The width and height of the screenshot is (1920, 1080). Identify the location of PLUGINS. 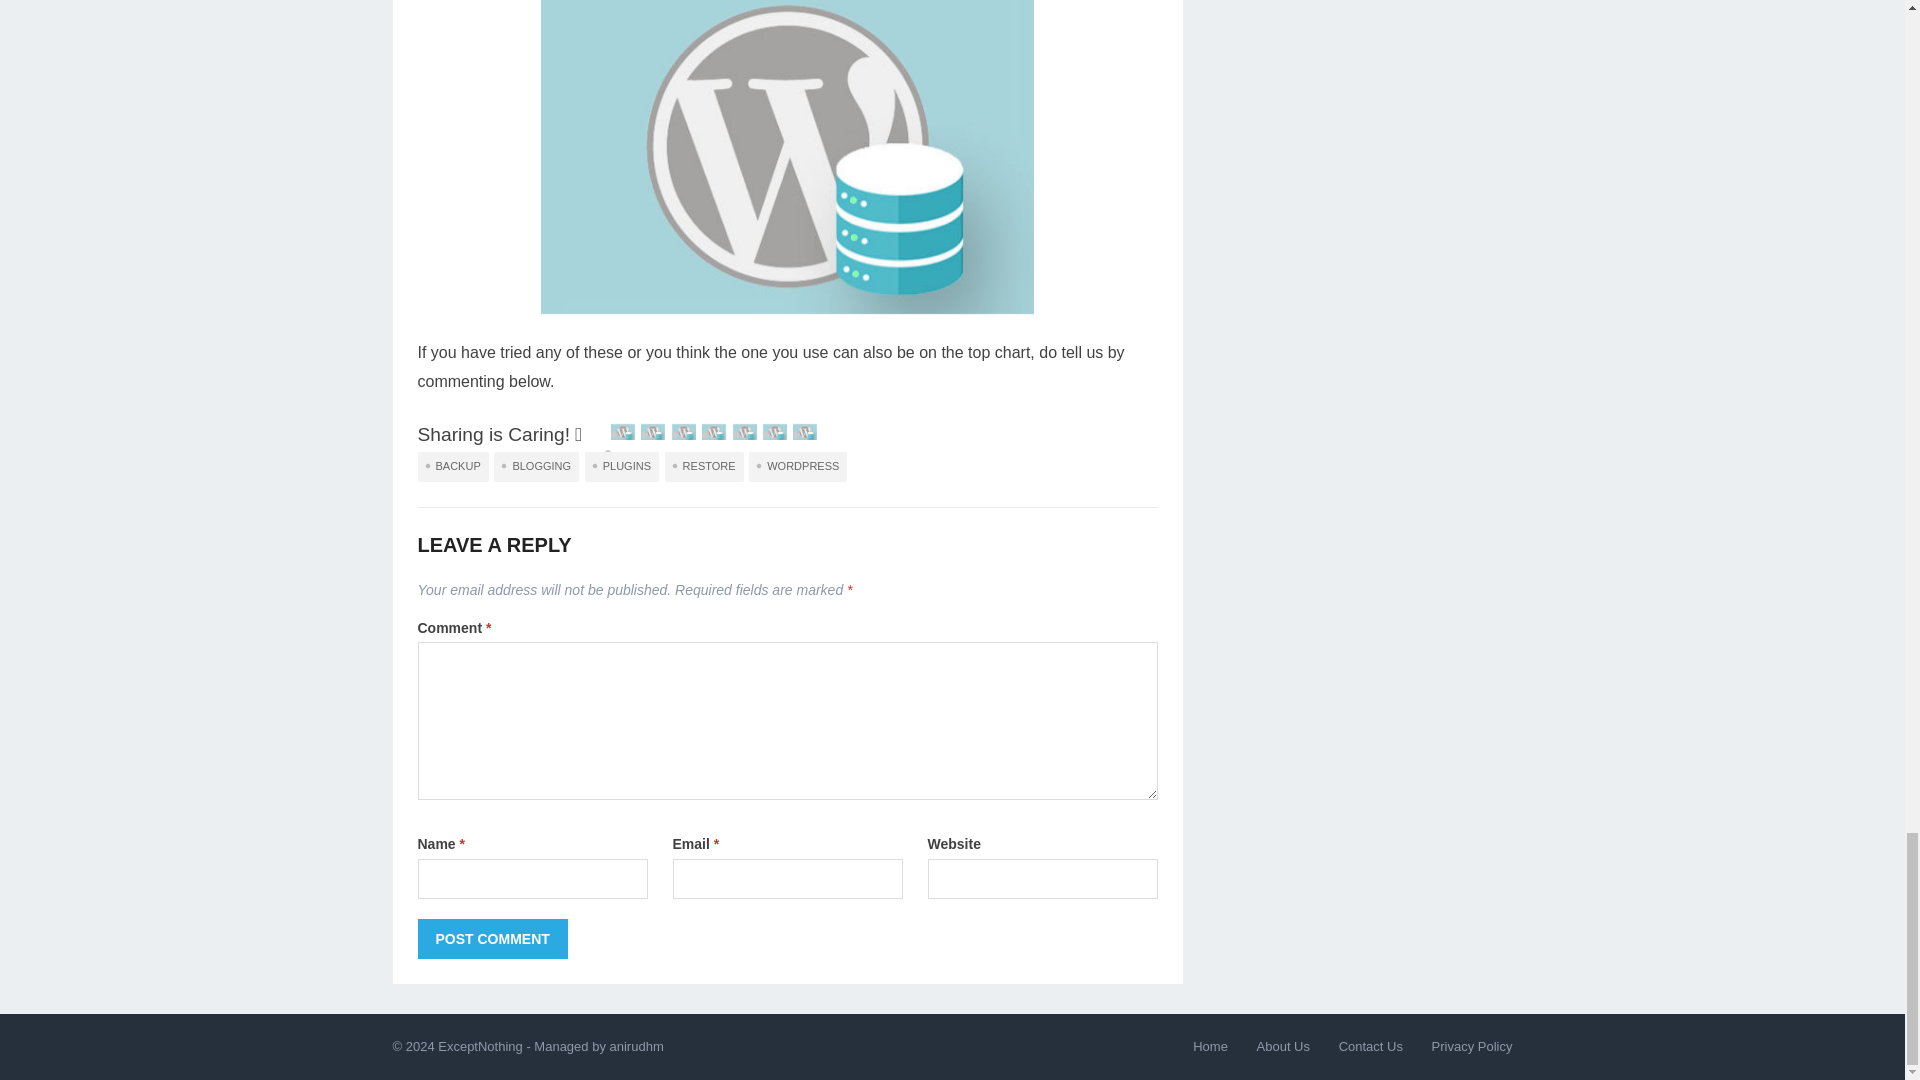
(622, 466).